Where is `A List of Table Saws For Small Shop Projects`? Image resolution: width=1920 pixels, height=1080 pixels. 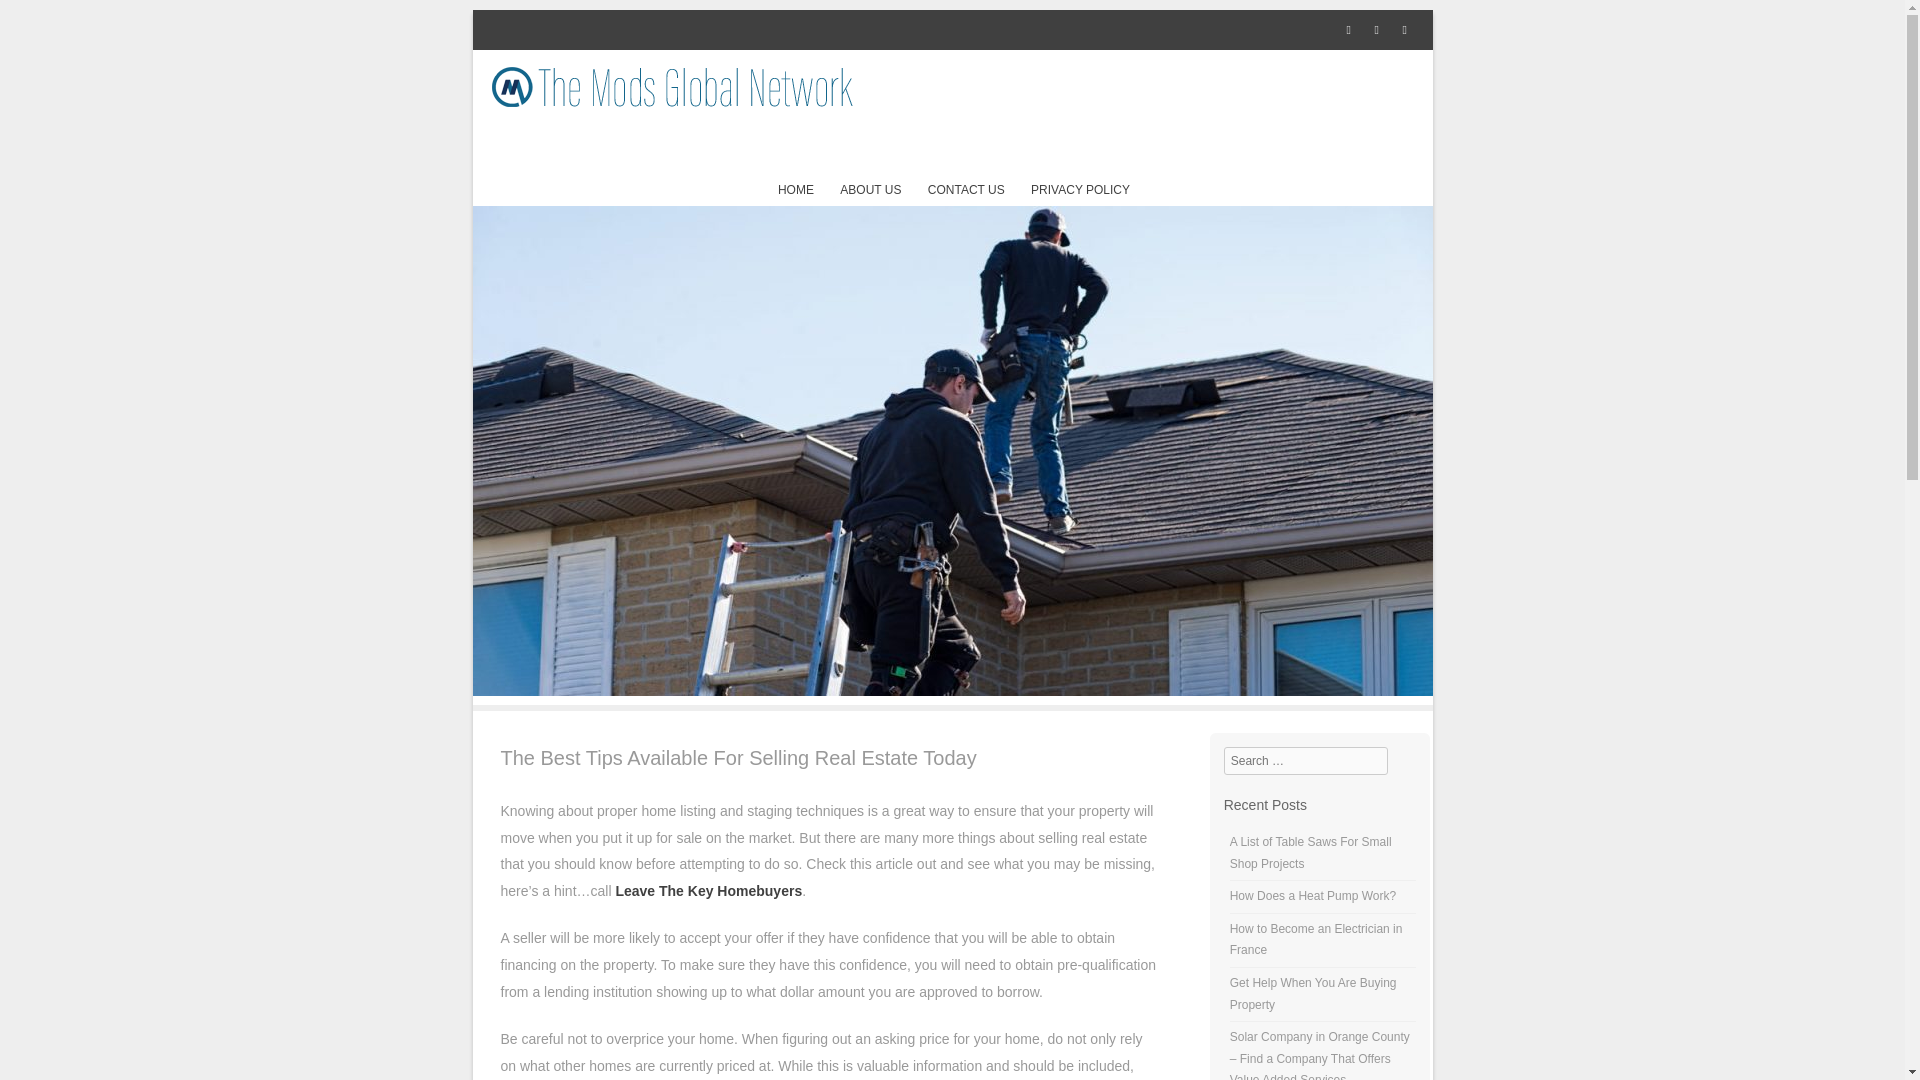 A List of Table Saws For Small Shop Projects is located at coordinates (1311, 852).